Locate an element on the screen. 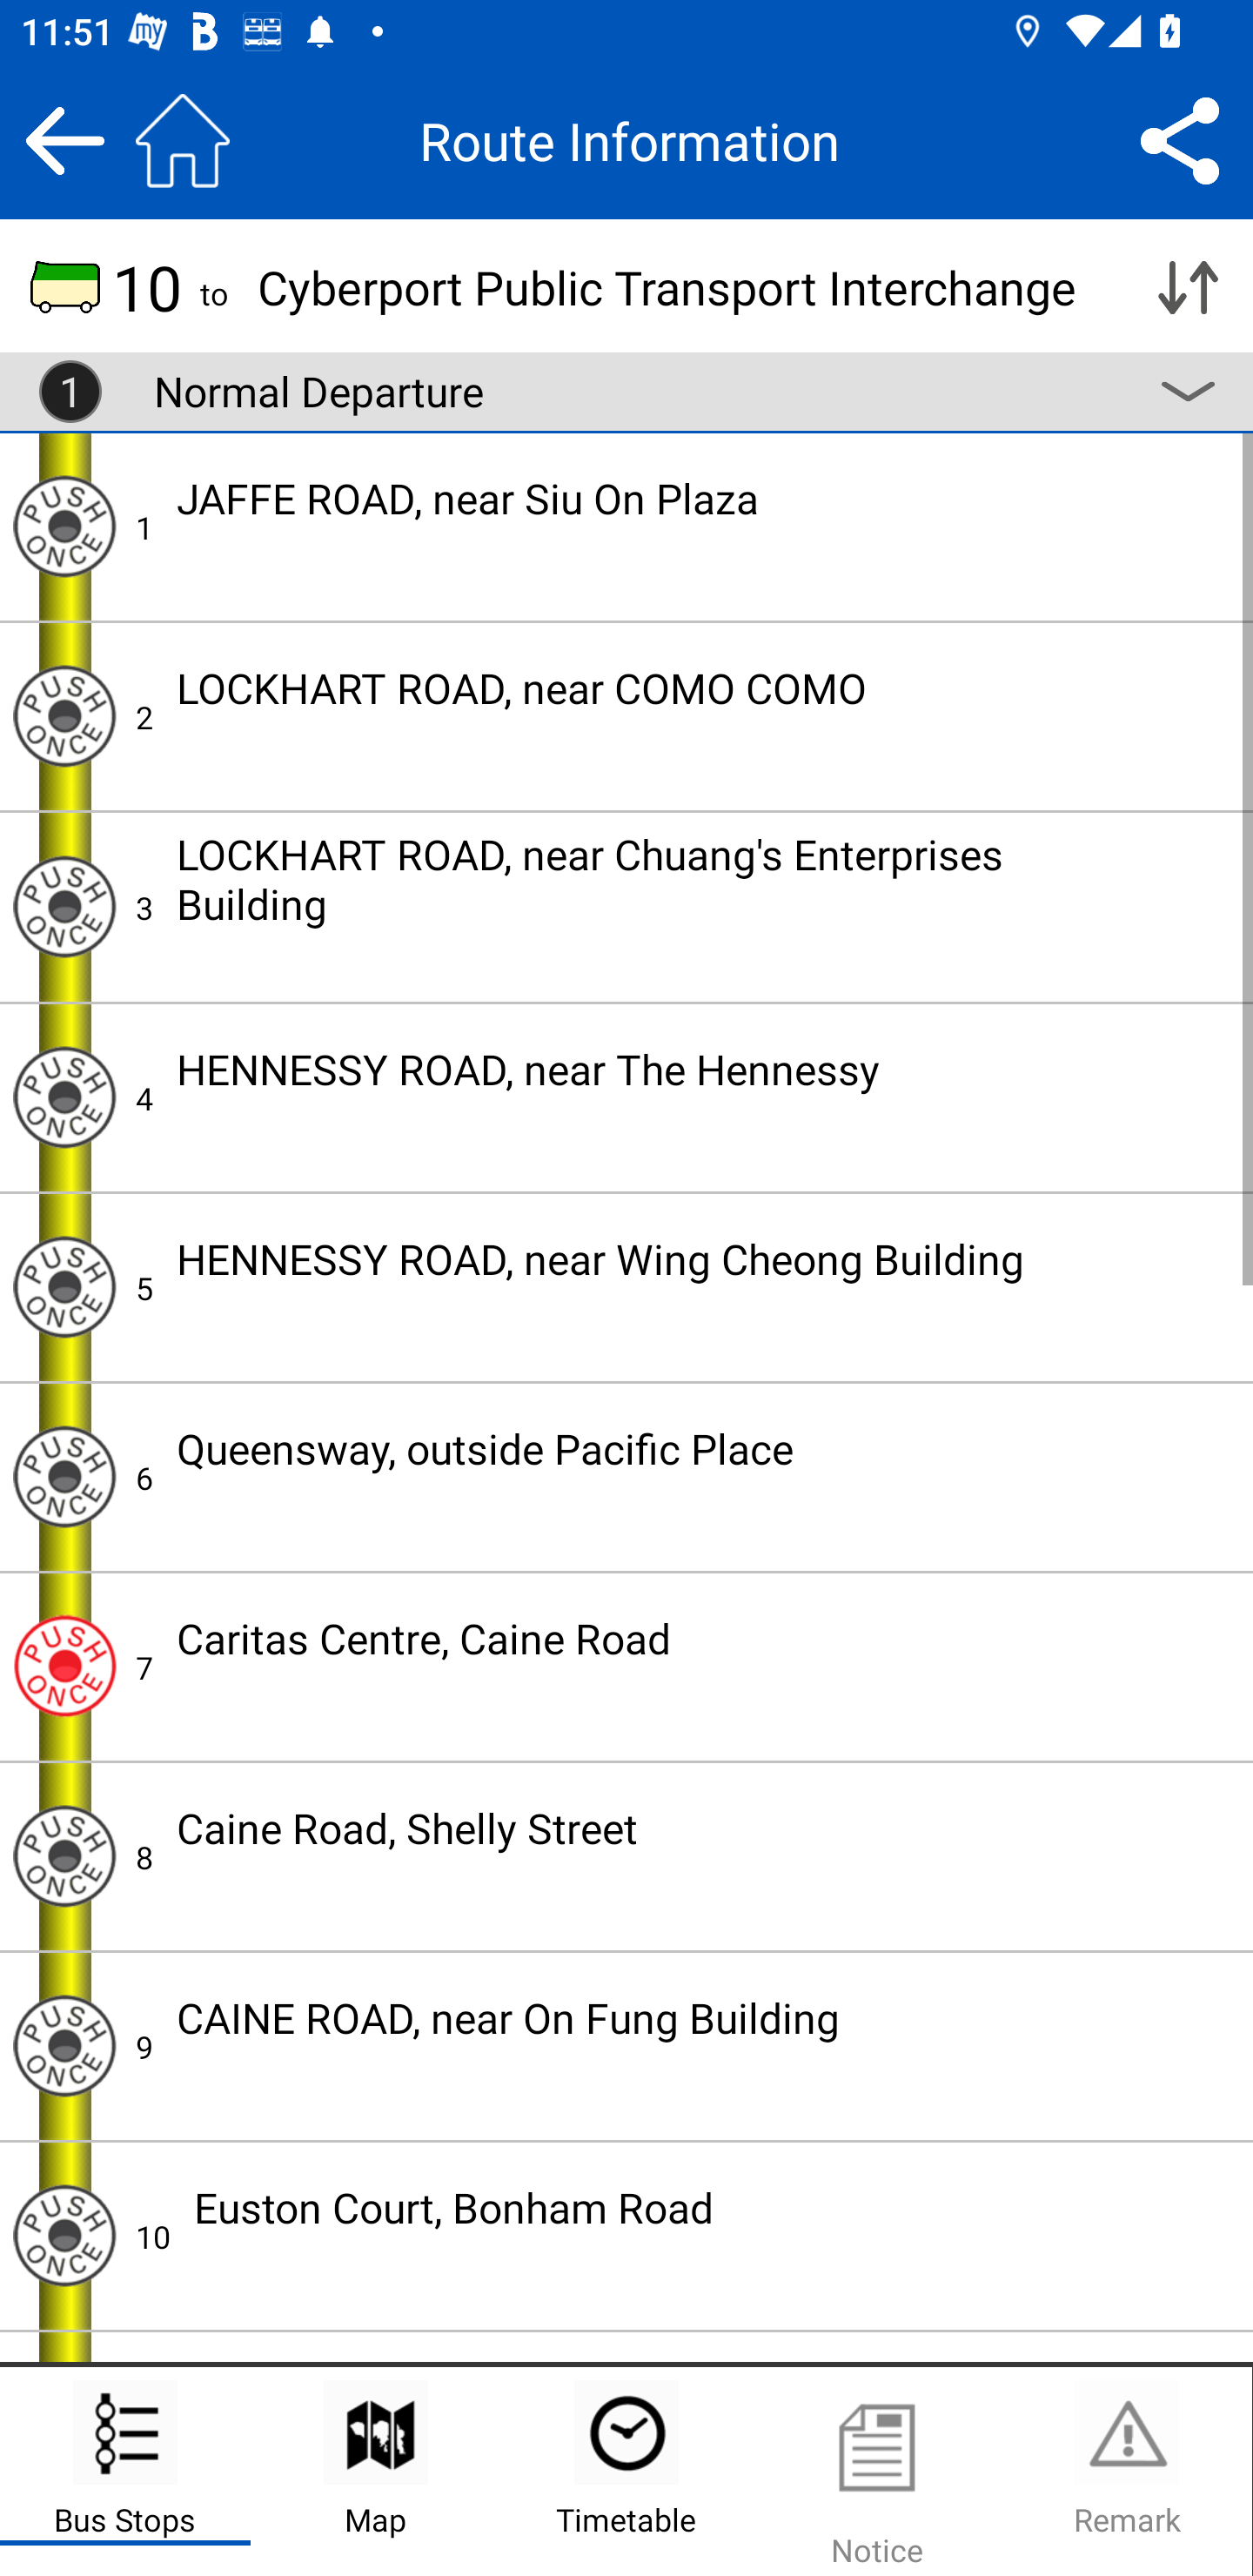  Alight Reminder is located at coordinates (64, 906).